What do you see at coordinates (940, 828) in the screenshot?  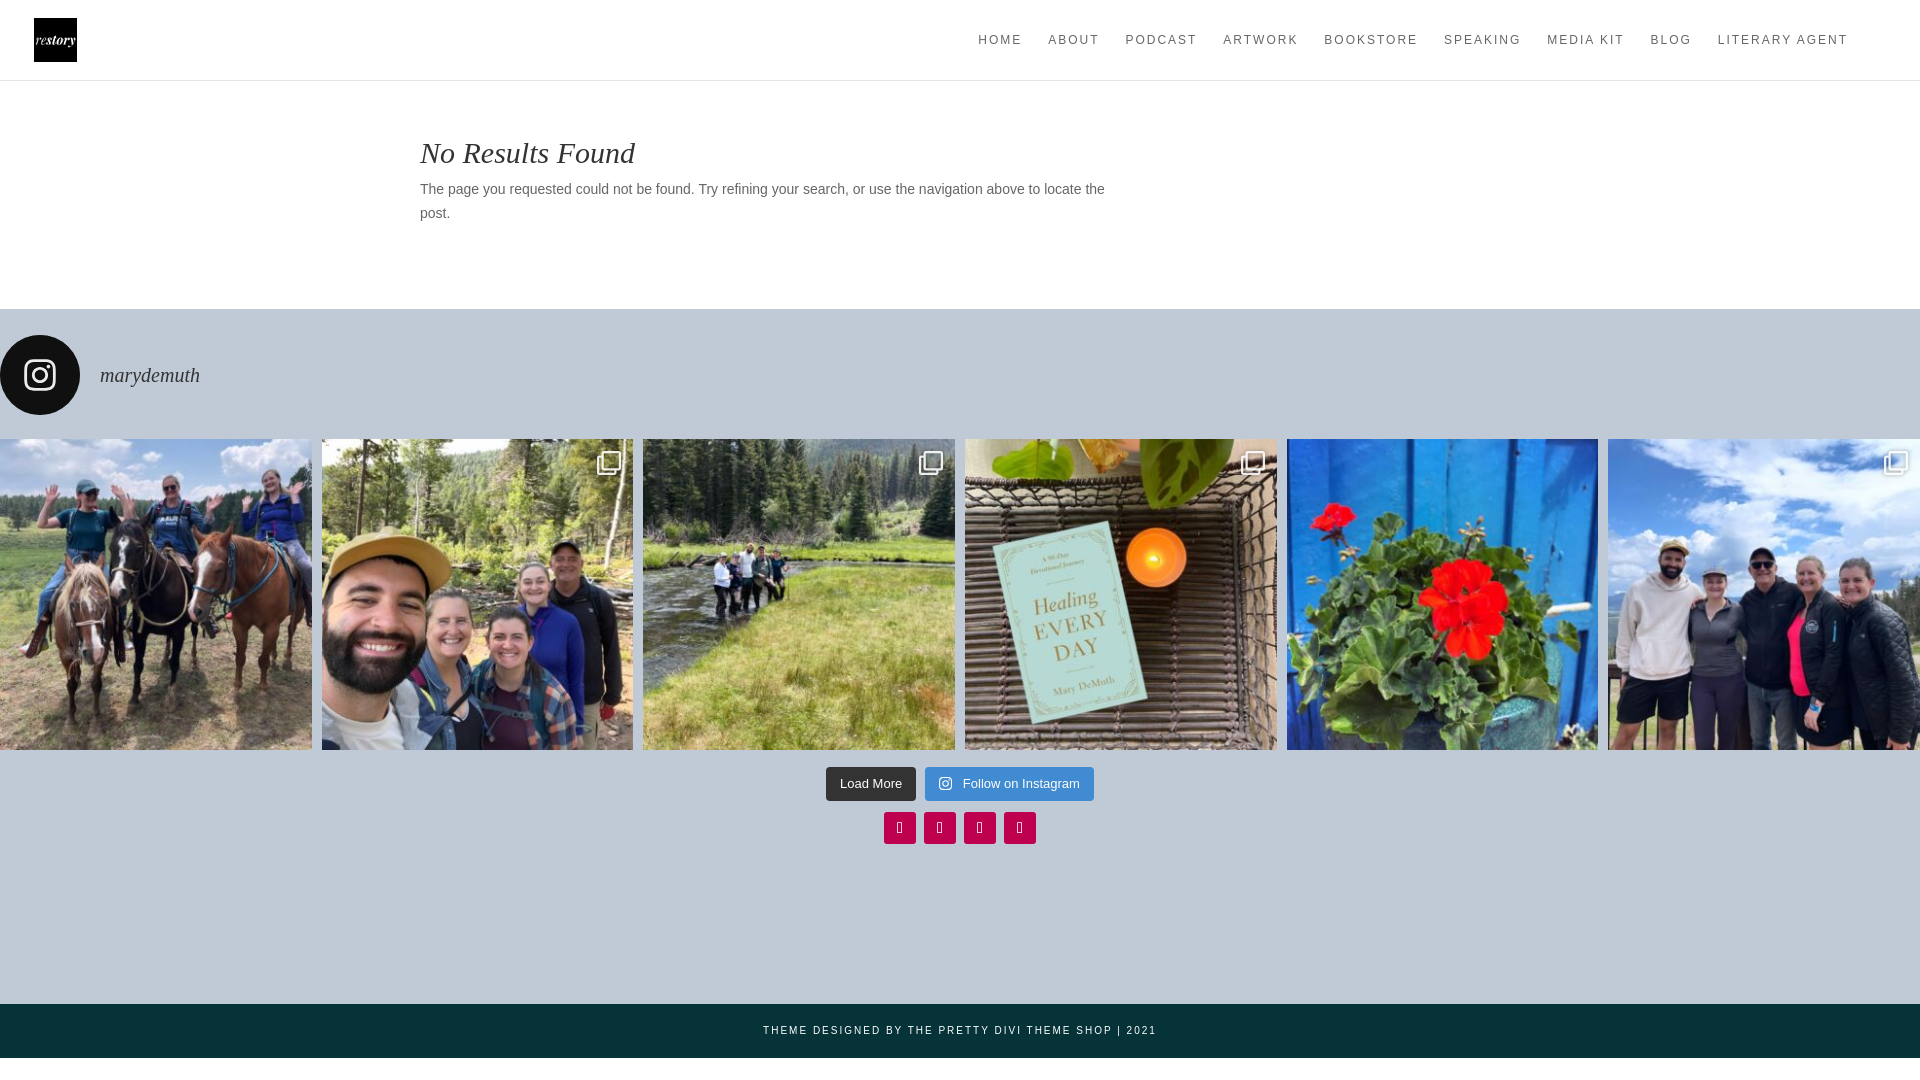 I see `Follow on Twitter` at bounding box center [940, 828].